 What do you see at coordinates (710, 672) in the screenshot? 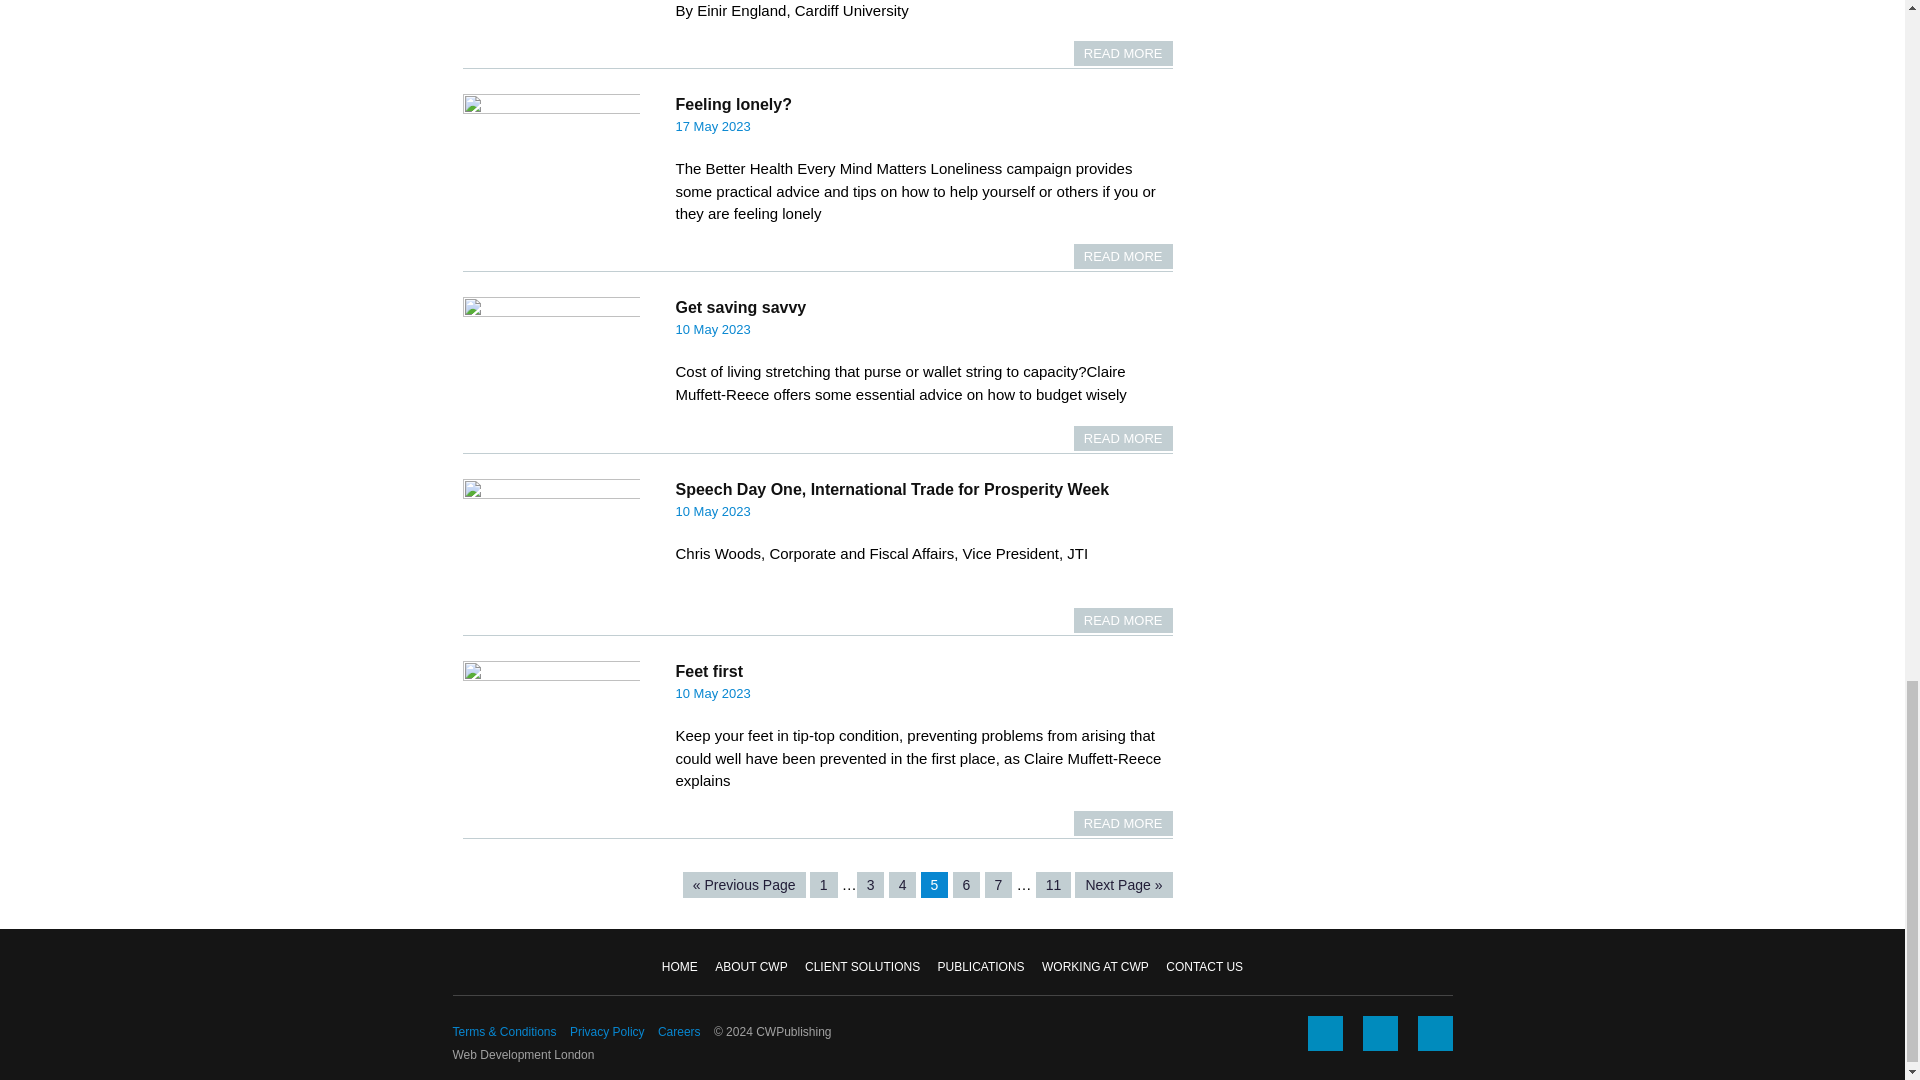
I see `Feet first` at bounding box center [710, 672].